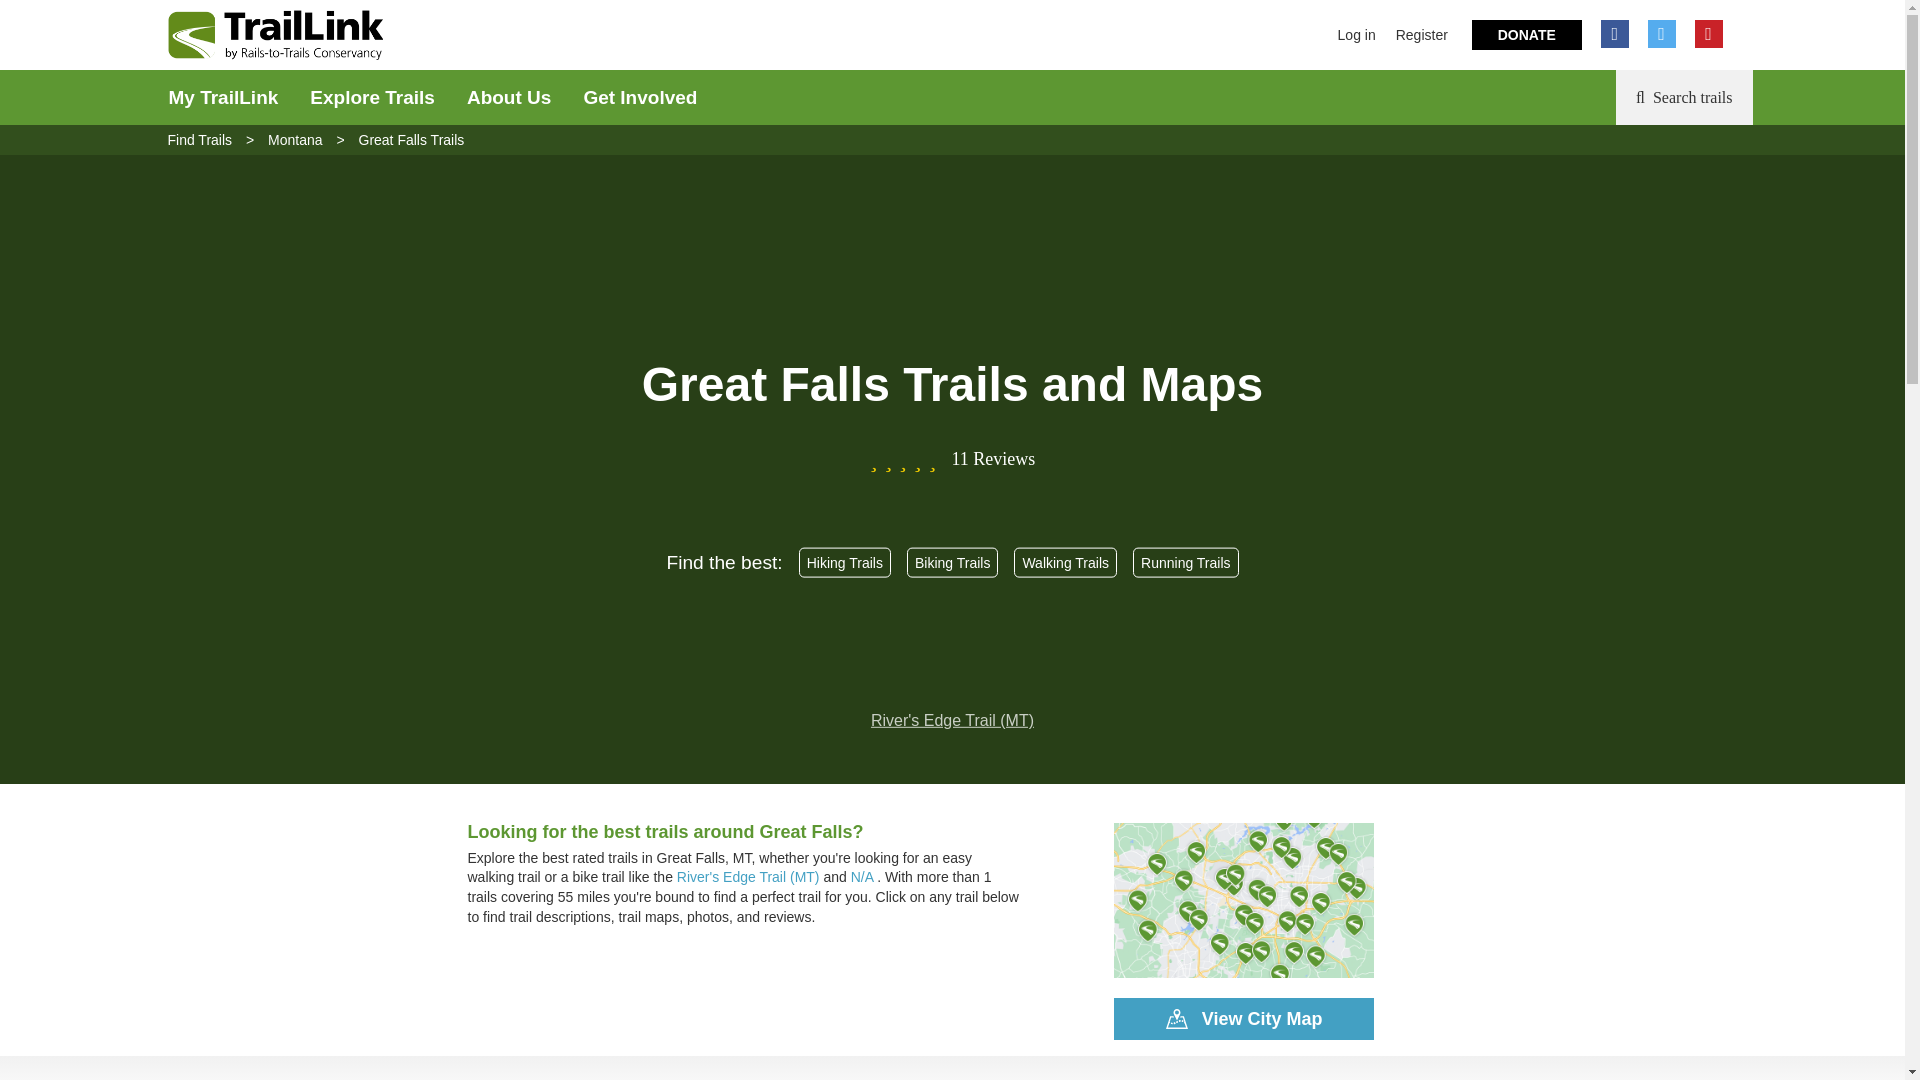 This screenshot has width=1920, height=1080. What do you see at coordinates (372, 98) in the screenshot?
I see `Explore Trails` at bounding box center [372, 98].